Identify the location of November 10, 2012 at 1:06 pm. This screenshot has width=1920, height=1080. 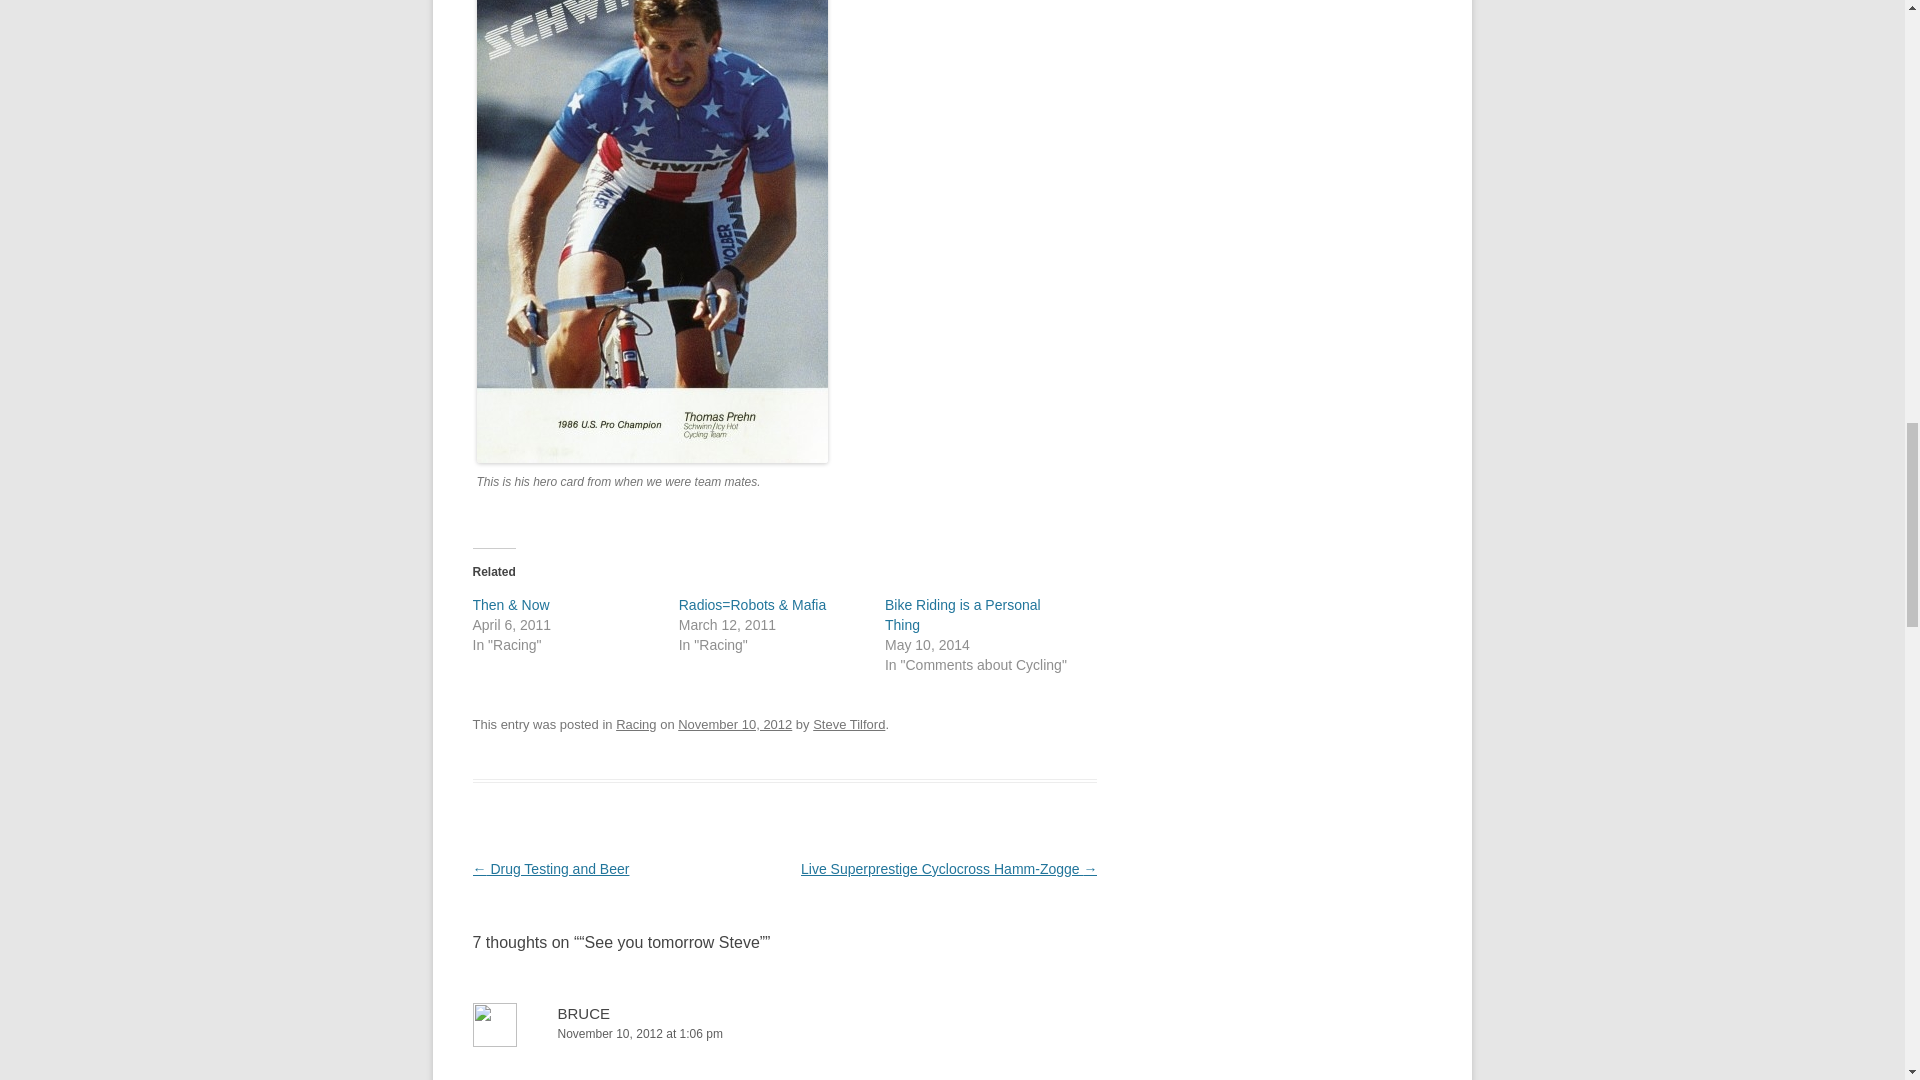
(784, 1034).